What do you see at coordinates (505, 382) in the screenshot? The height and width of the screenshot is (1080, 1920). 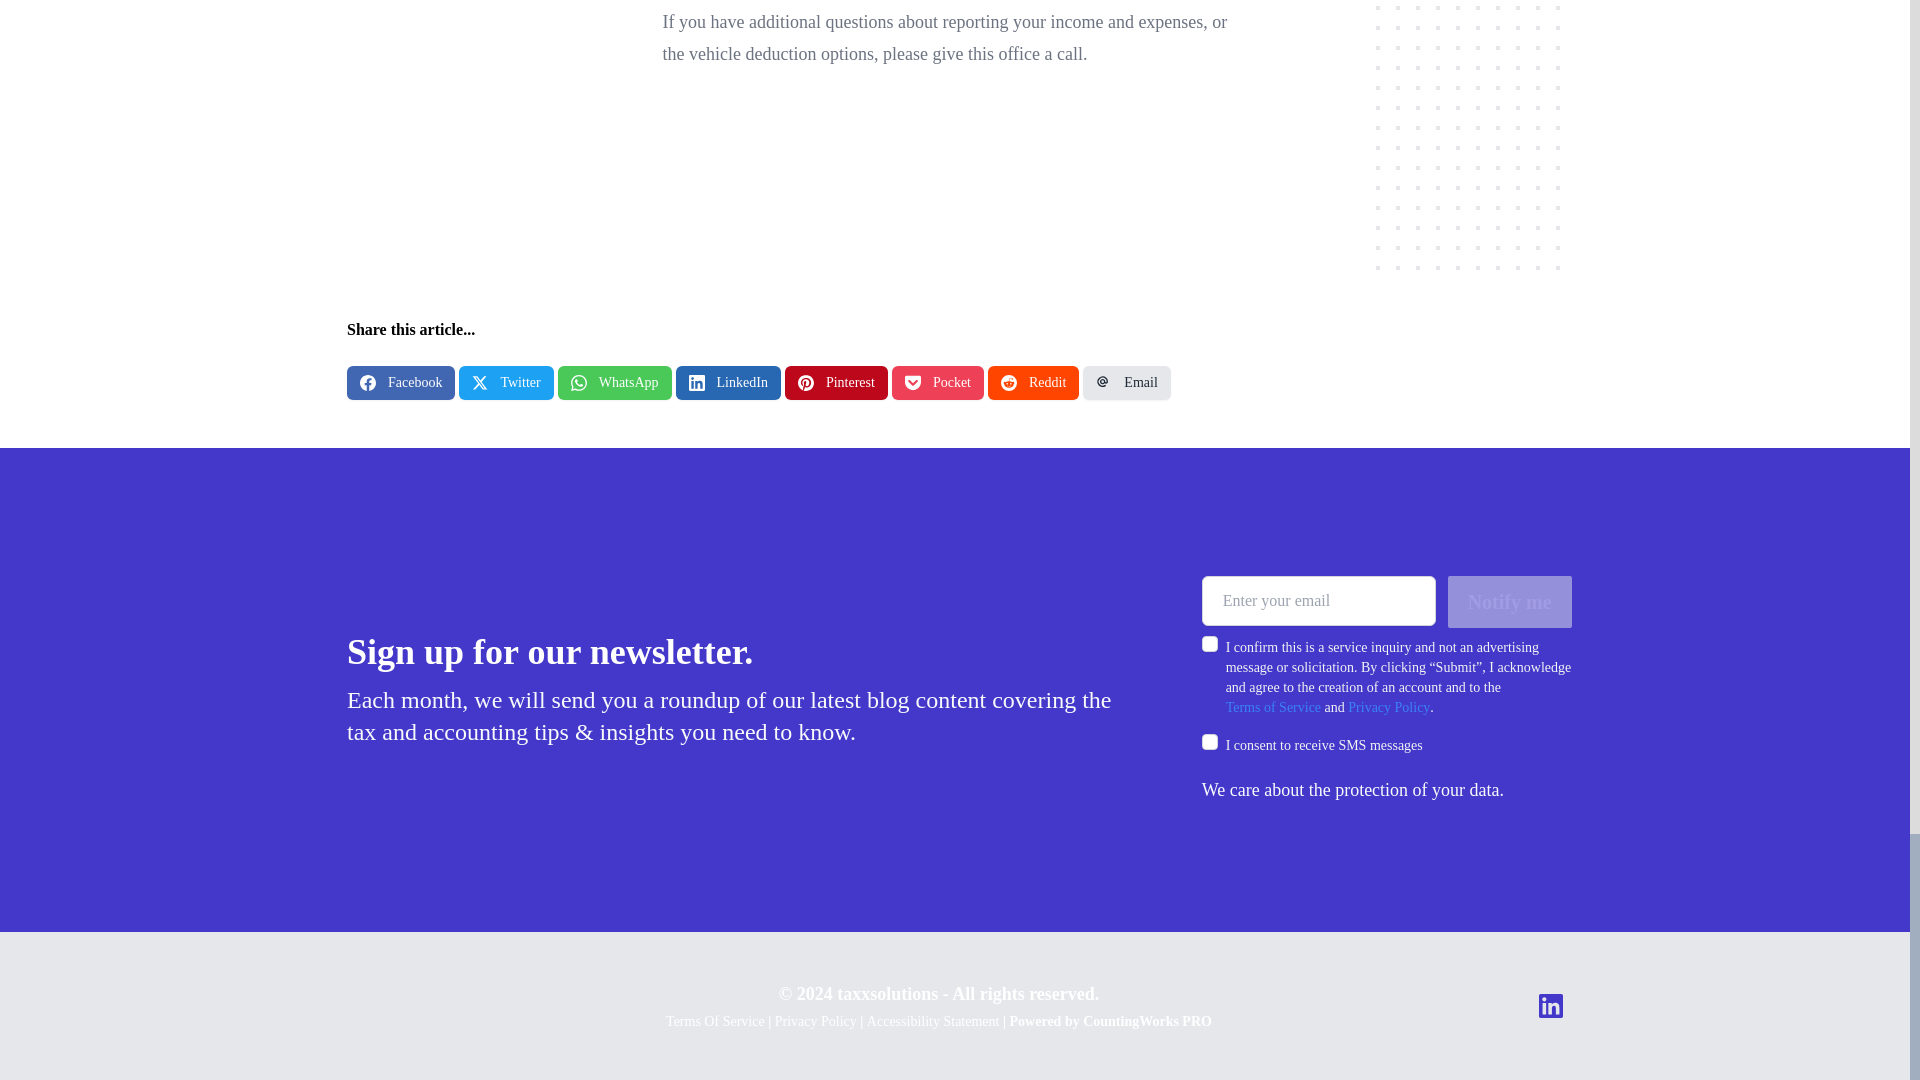 I see `Twitter` at bounding box center [505, 382].